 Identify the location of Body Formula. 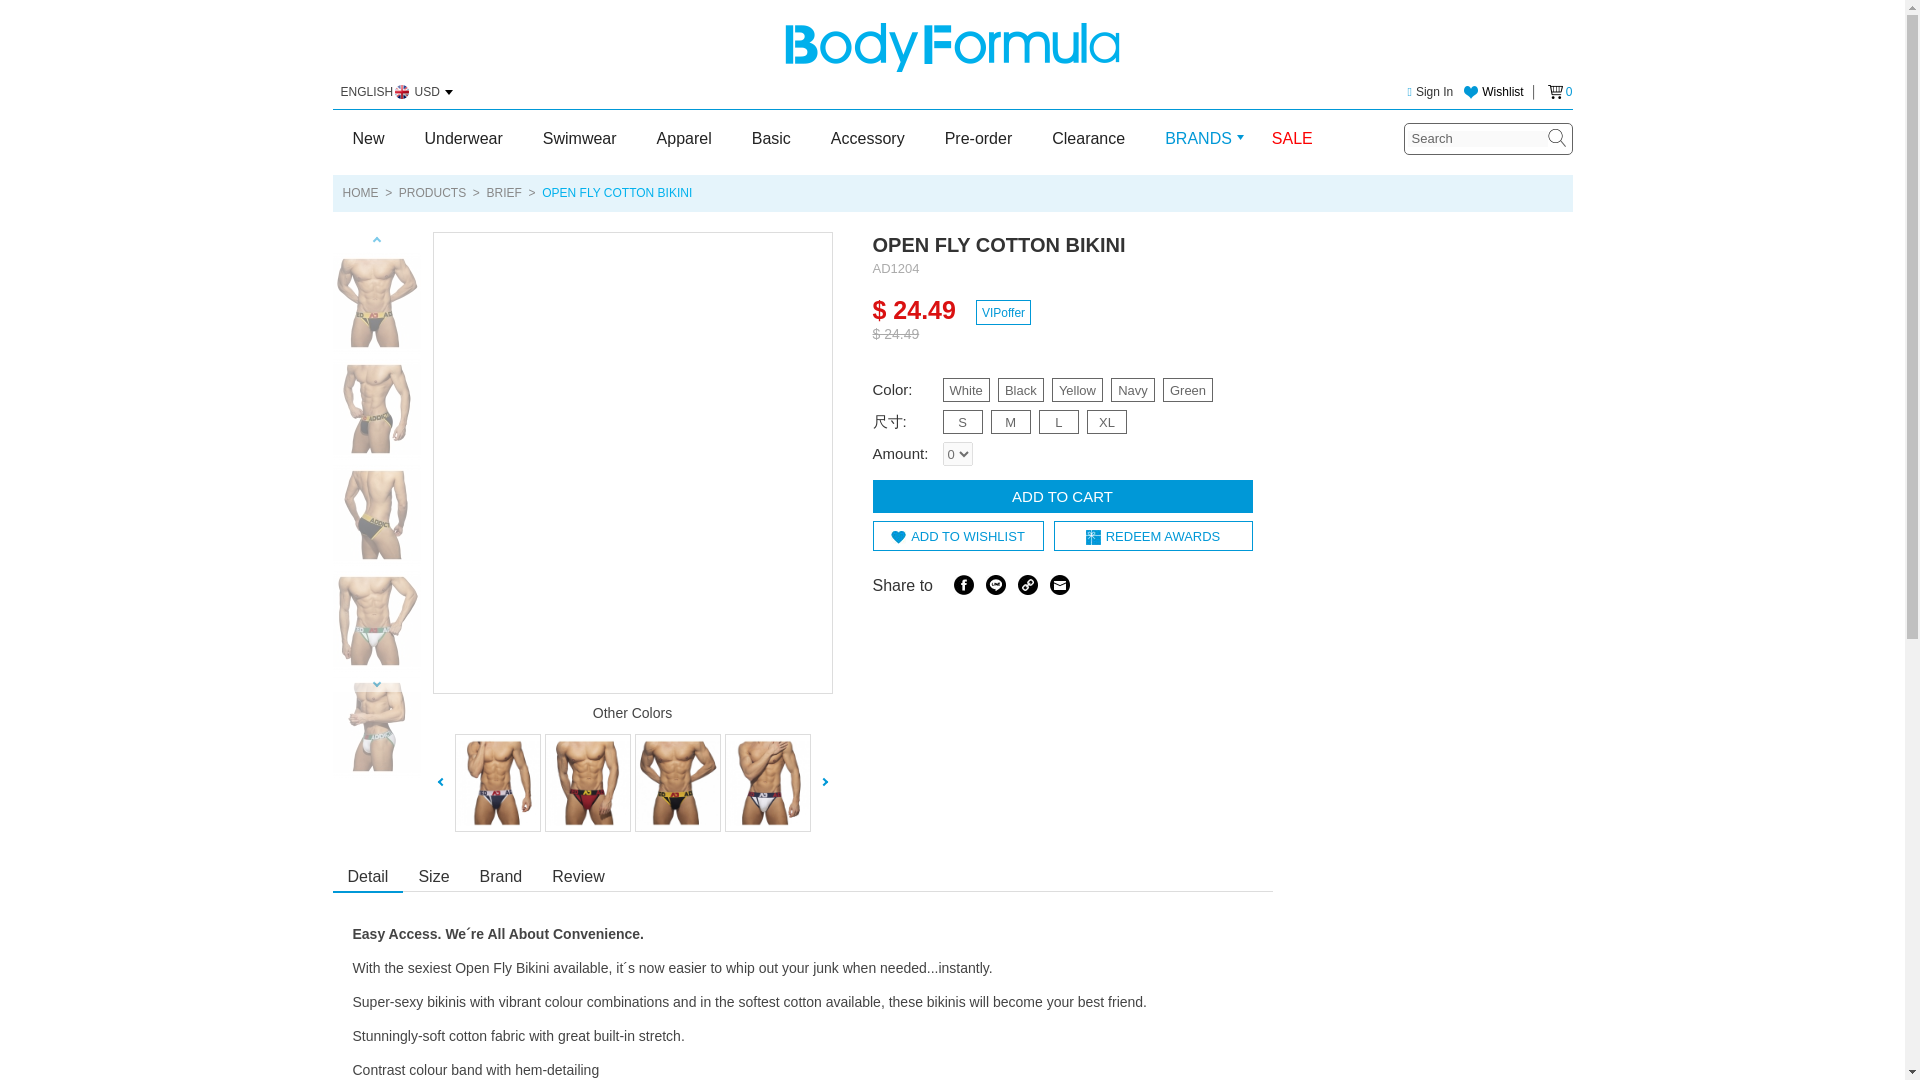
(952, 47).